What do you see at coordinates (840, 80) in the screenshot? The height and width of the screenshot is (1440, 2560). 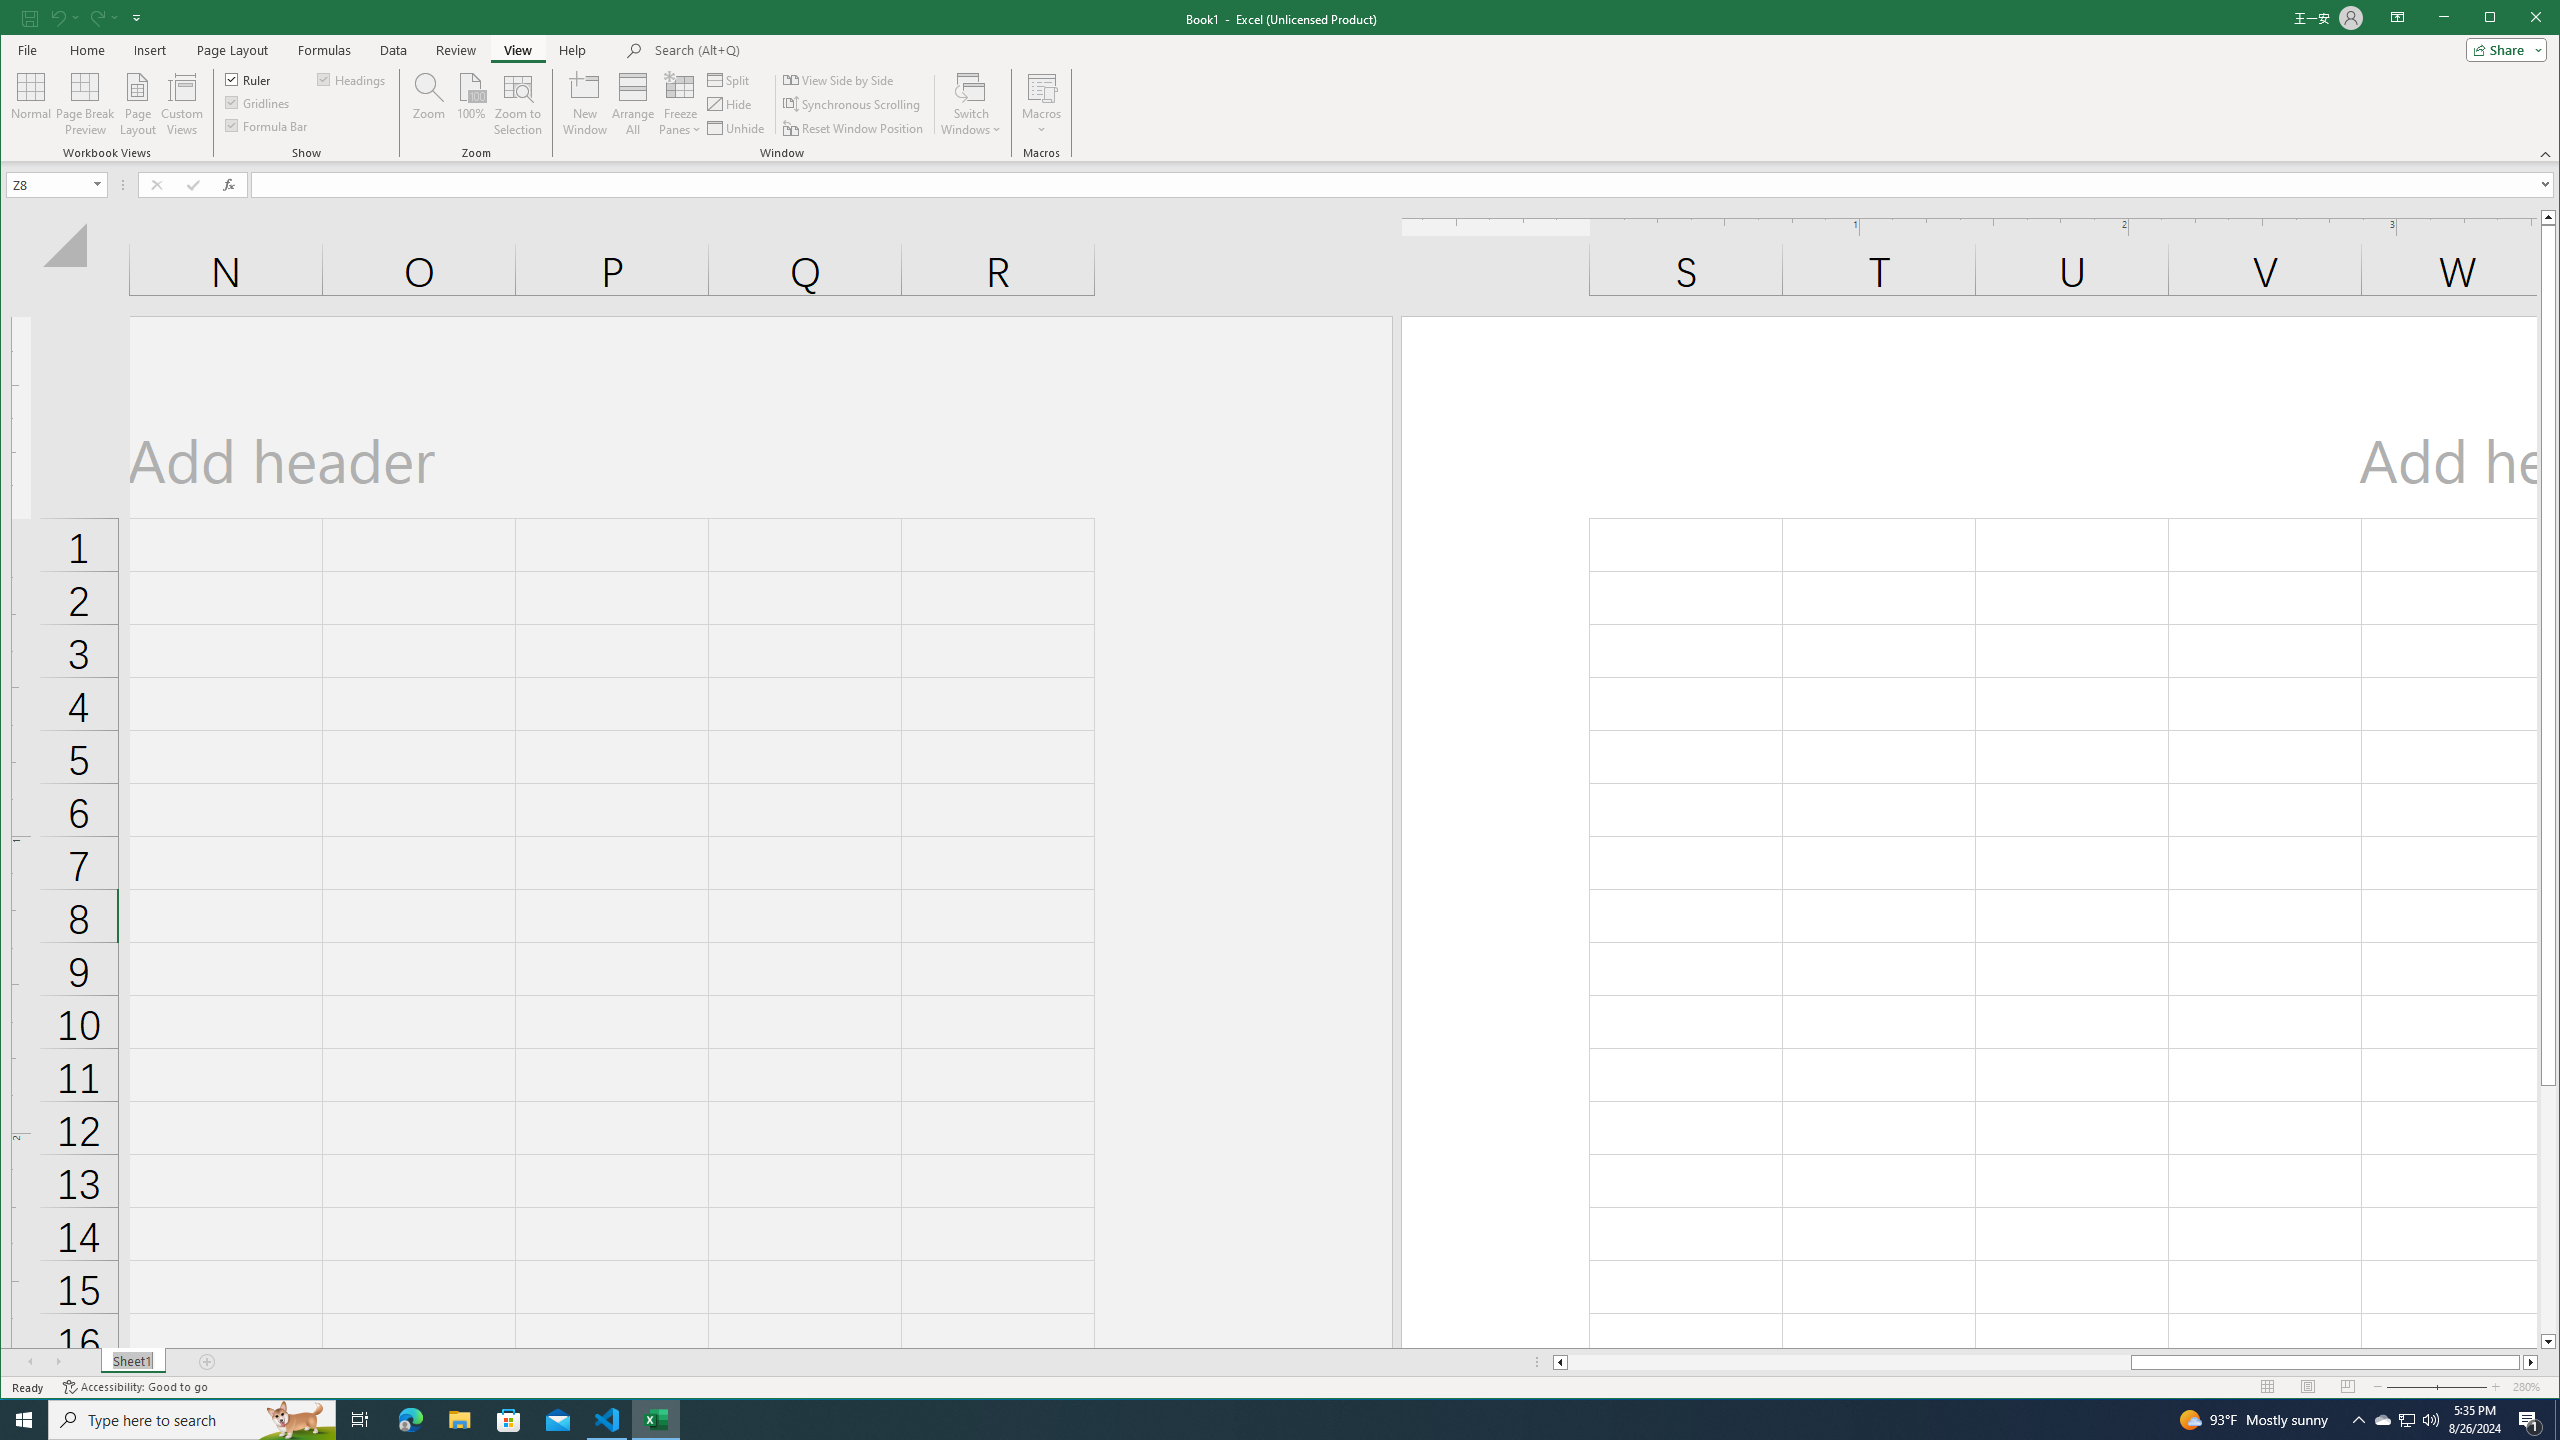 I see `View Side by Side` at bounding box center [840, 80].